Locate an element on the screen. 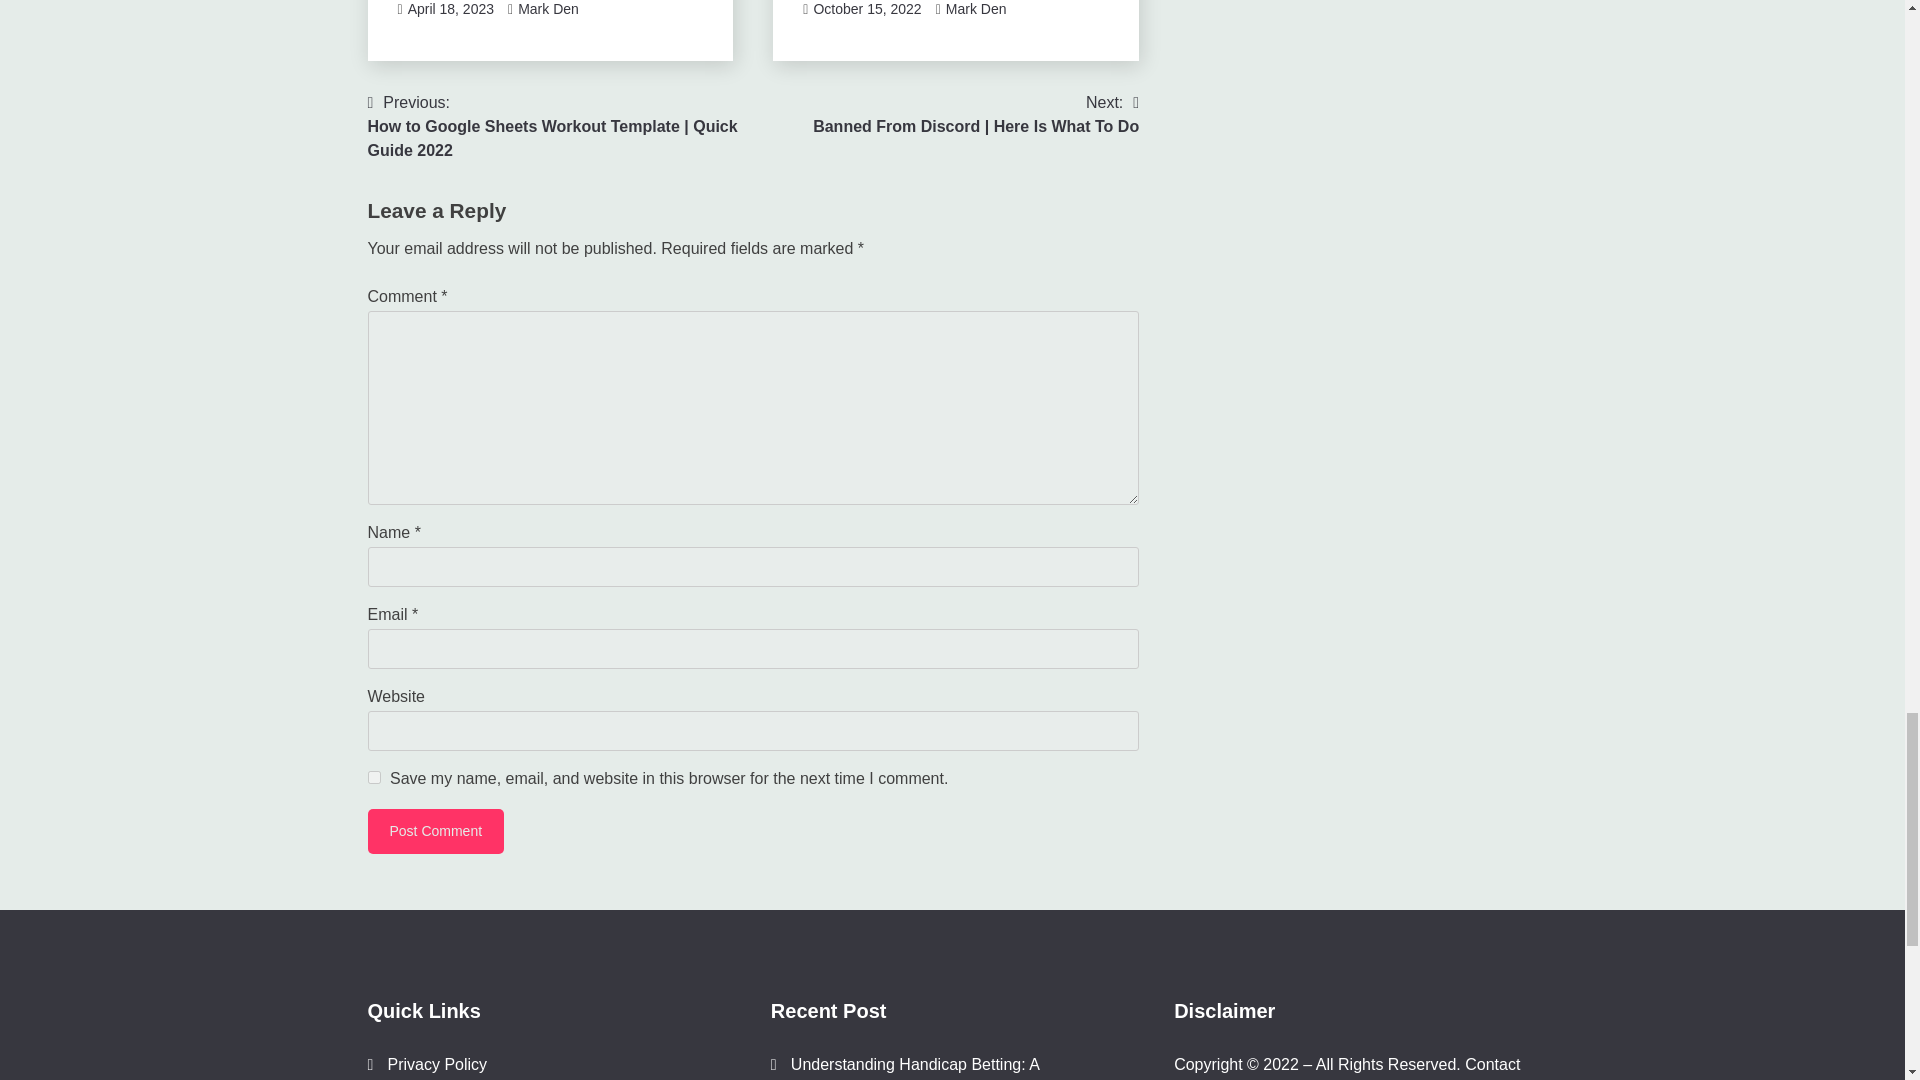 The image size is (1920, 1080). Mark Den is located at coordinates (548, 9).